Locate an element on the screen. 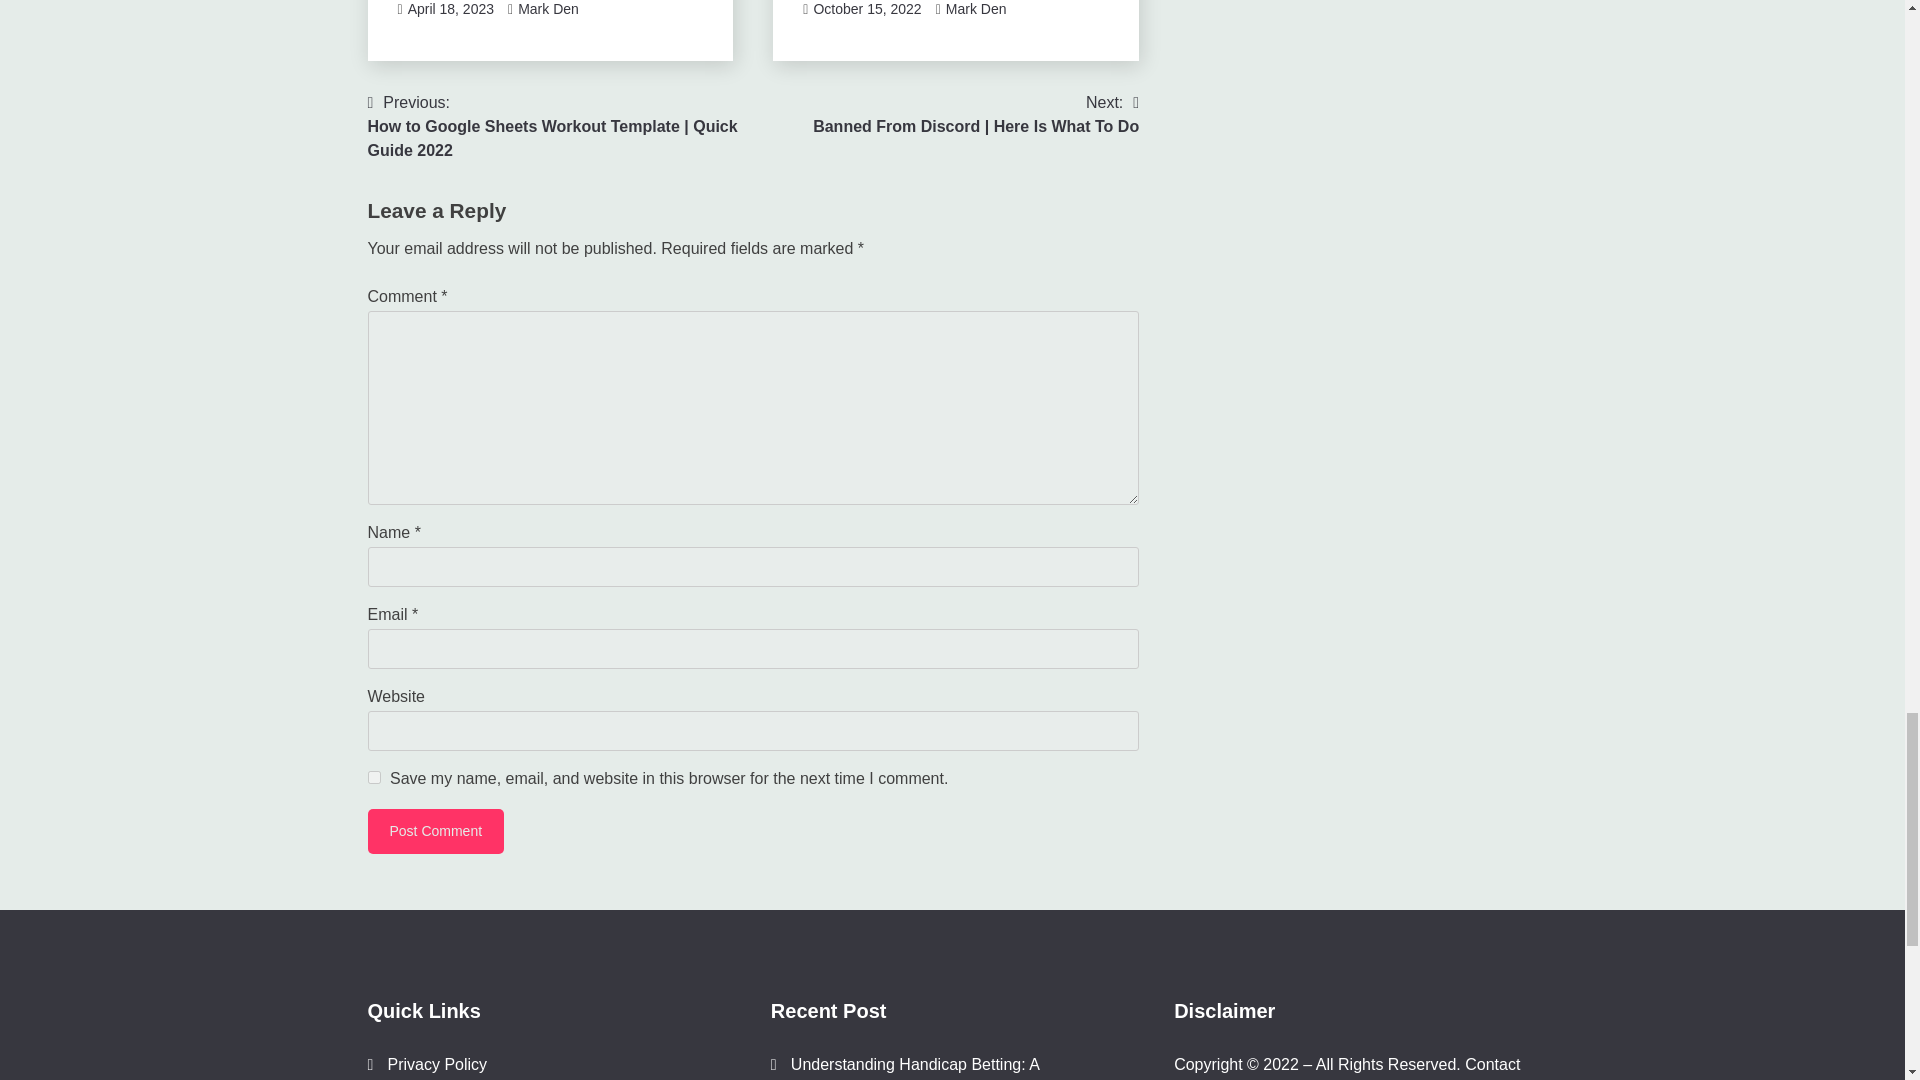 The image size is (1920, 1080). Mark Den is located at coordinates (548, 9).